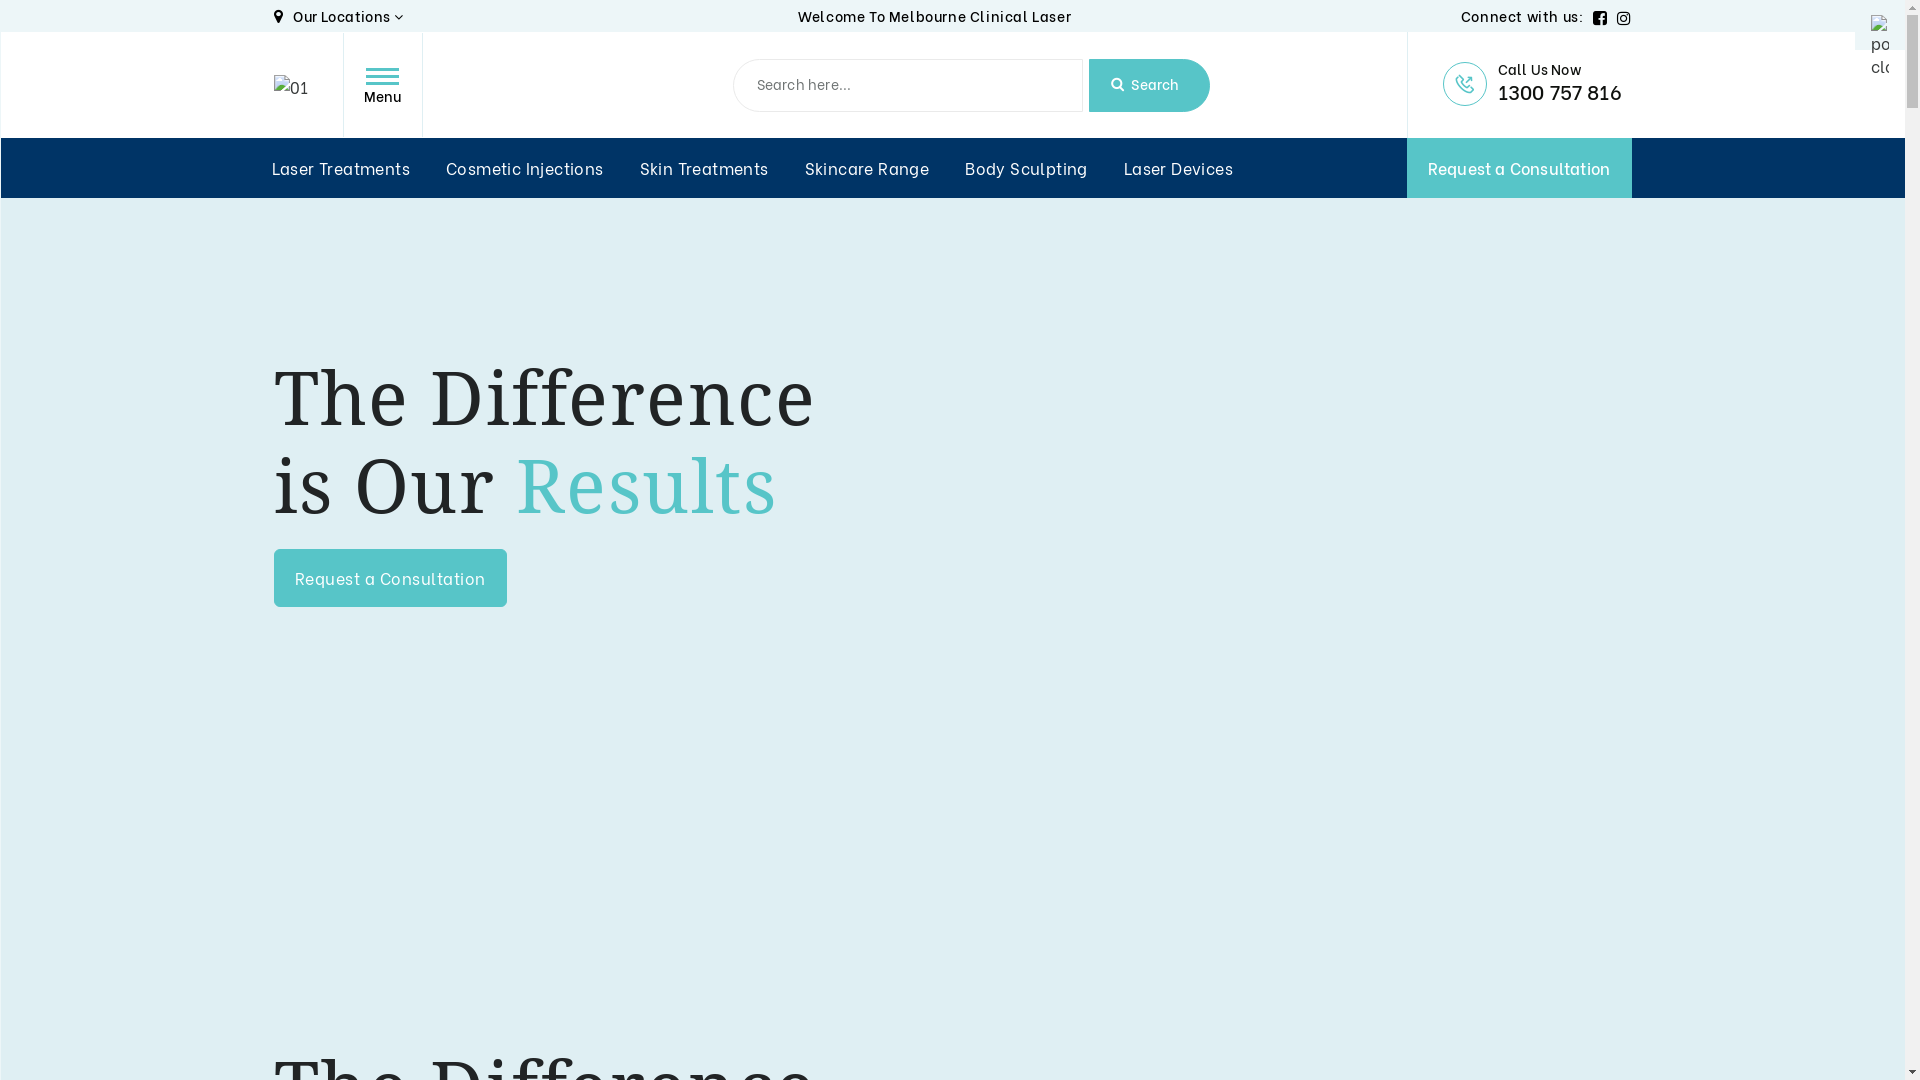 The height and width of the screenshot is (1080, 1920). Describe the element at coordinates (383, 85) in the screenshot. I see `Menu` at that location.